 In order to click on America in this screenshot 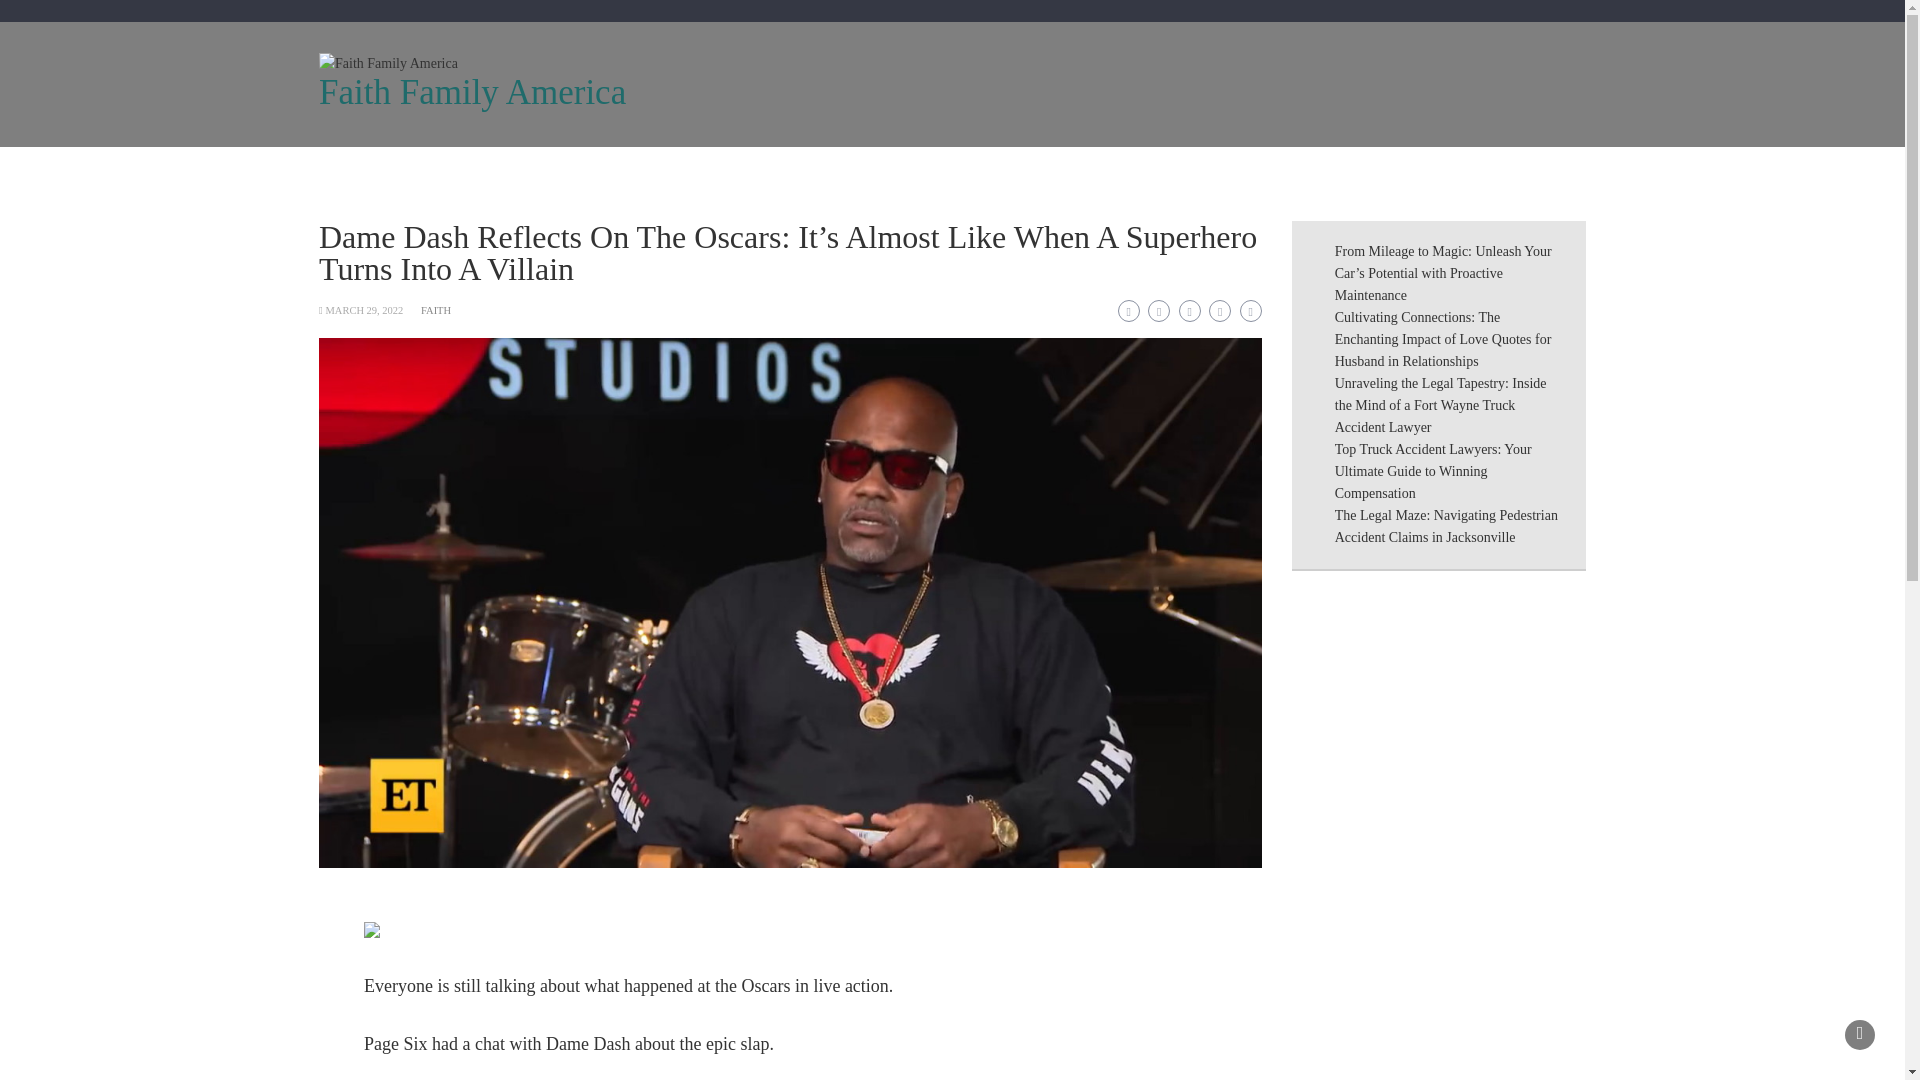, I will do `click(716, 172)`.